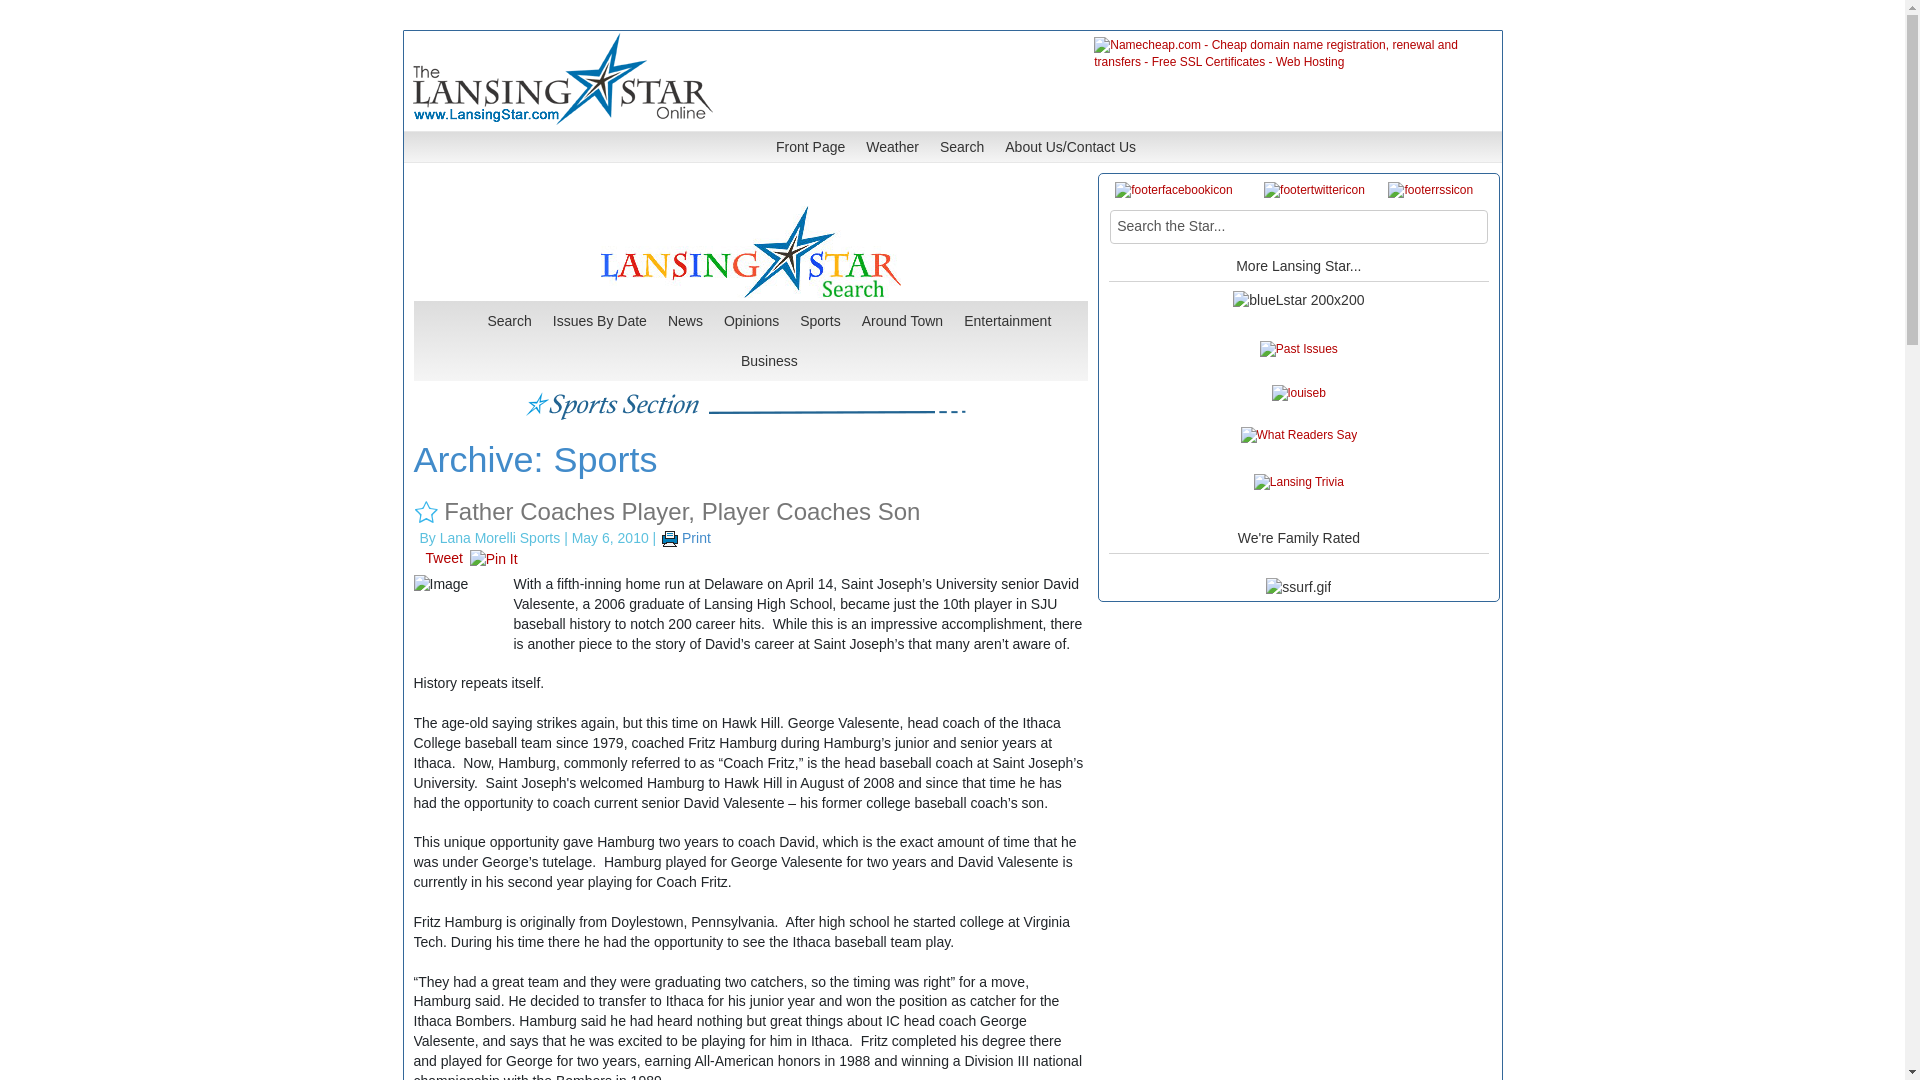 The width and height of the screenshot is (1920, 1080). Describe the element at coordinates (685, 320) in the screenshot. I see `News` at that location.